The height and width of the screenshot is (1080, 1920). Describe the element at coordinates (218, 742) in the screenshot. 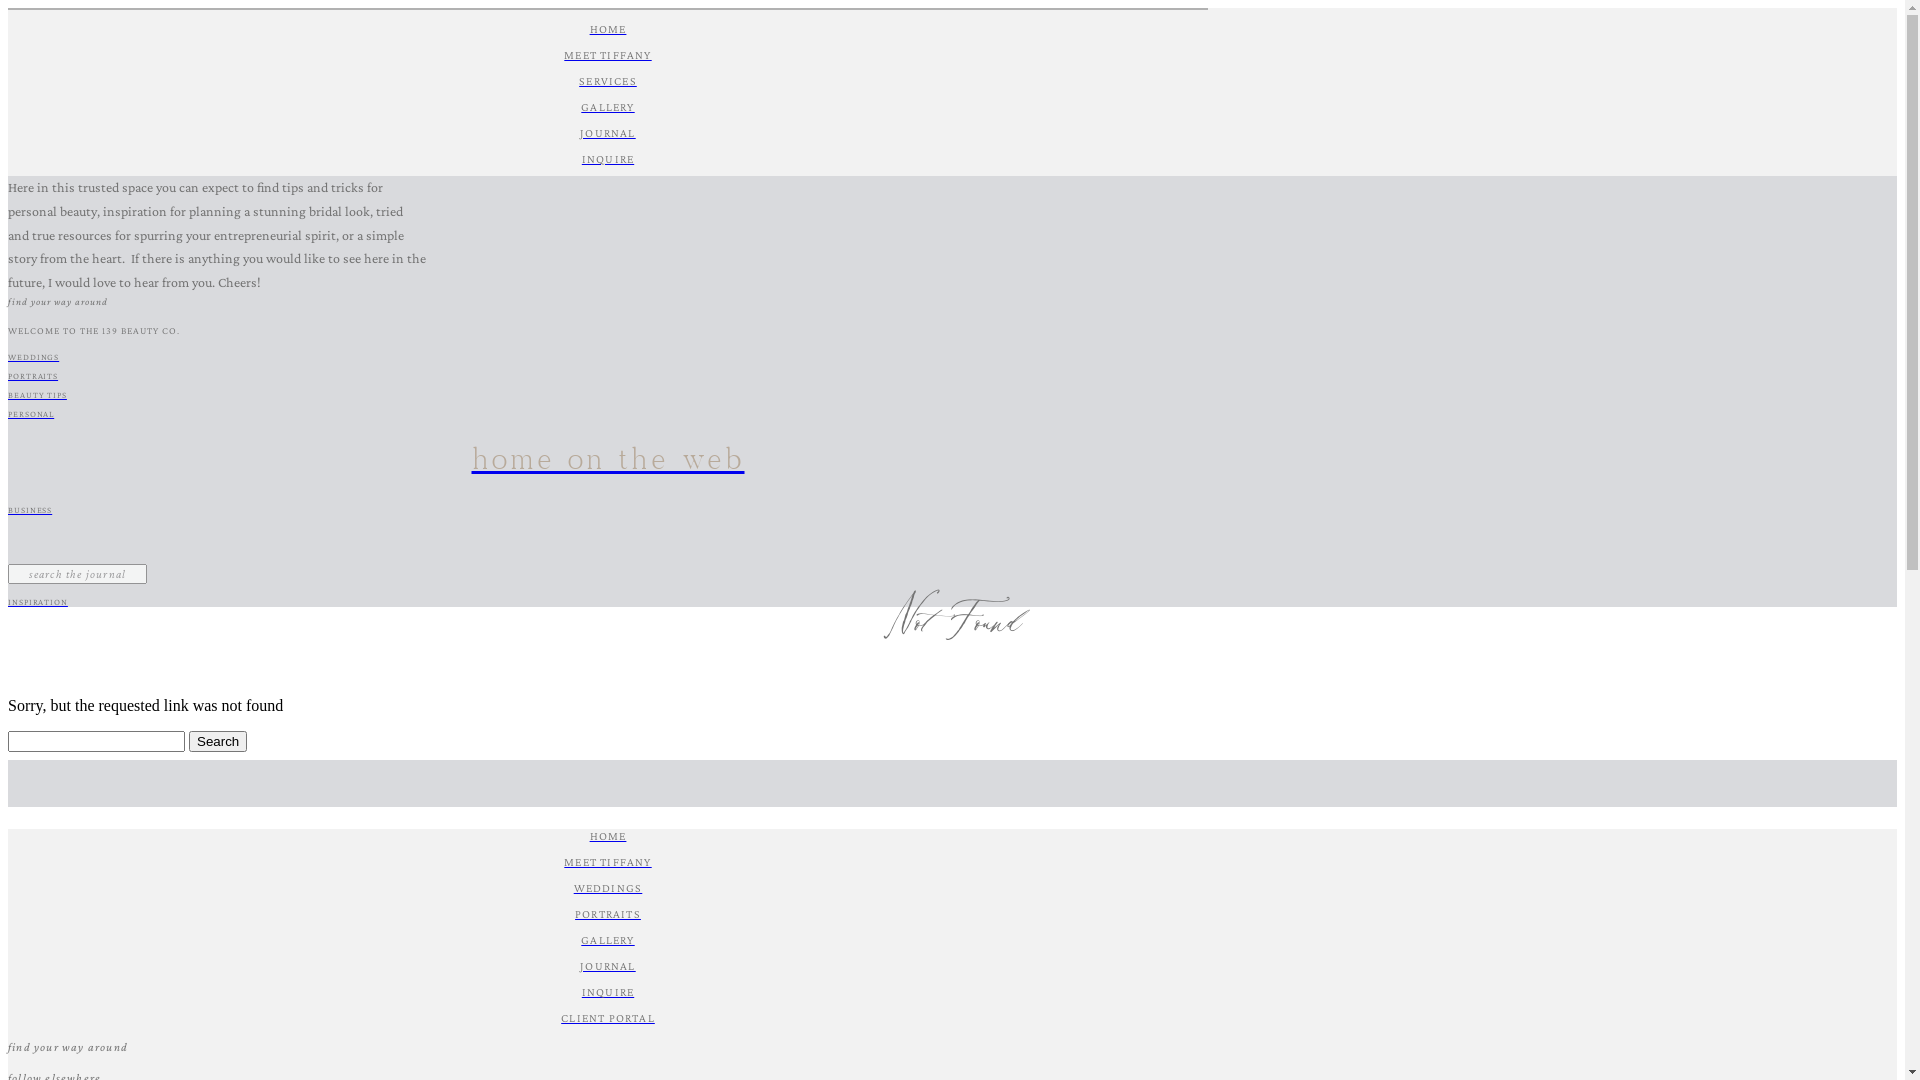

I see `Search` at that location.